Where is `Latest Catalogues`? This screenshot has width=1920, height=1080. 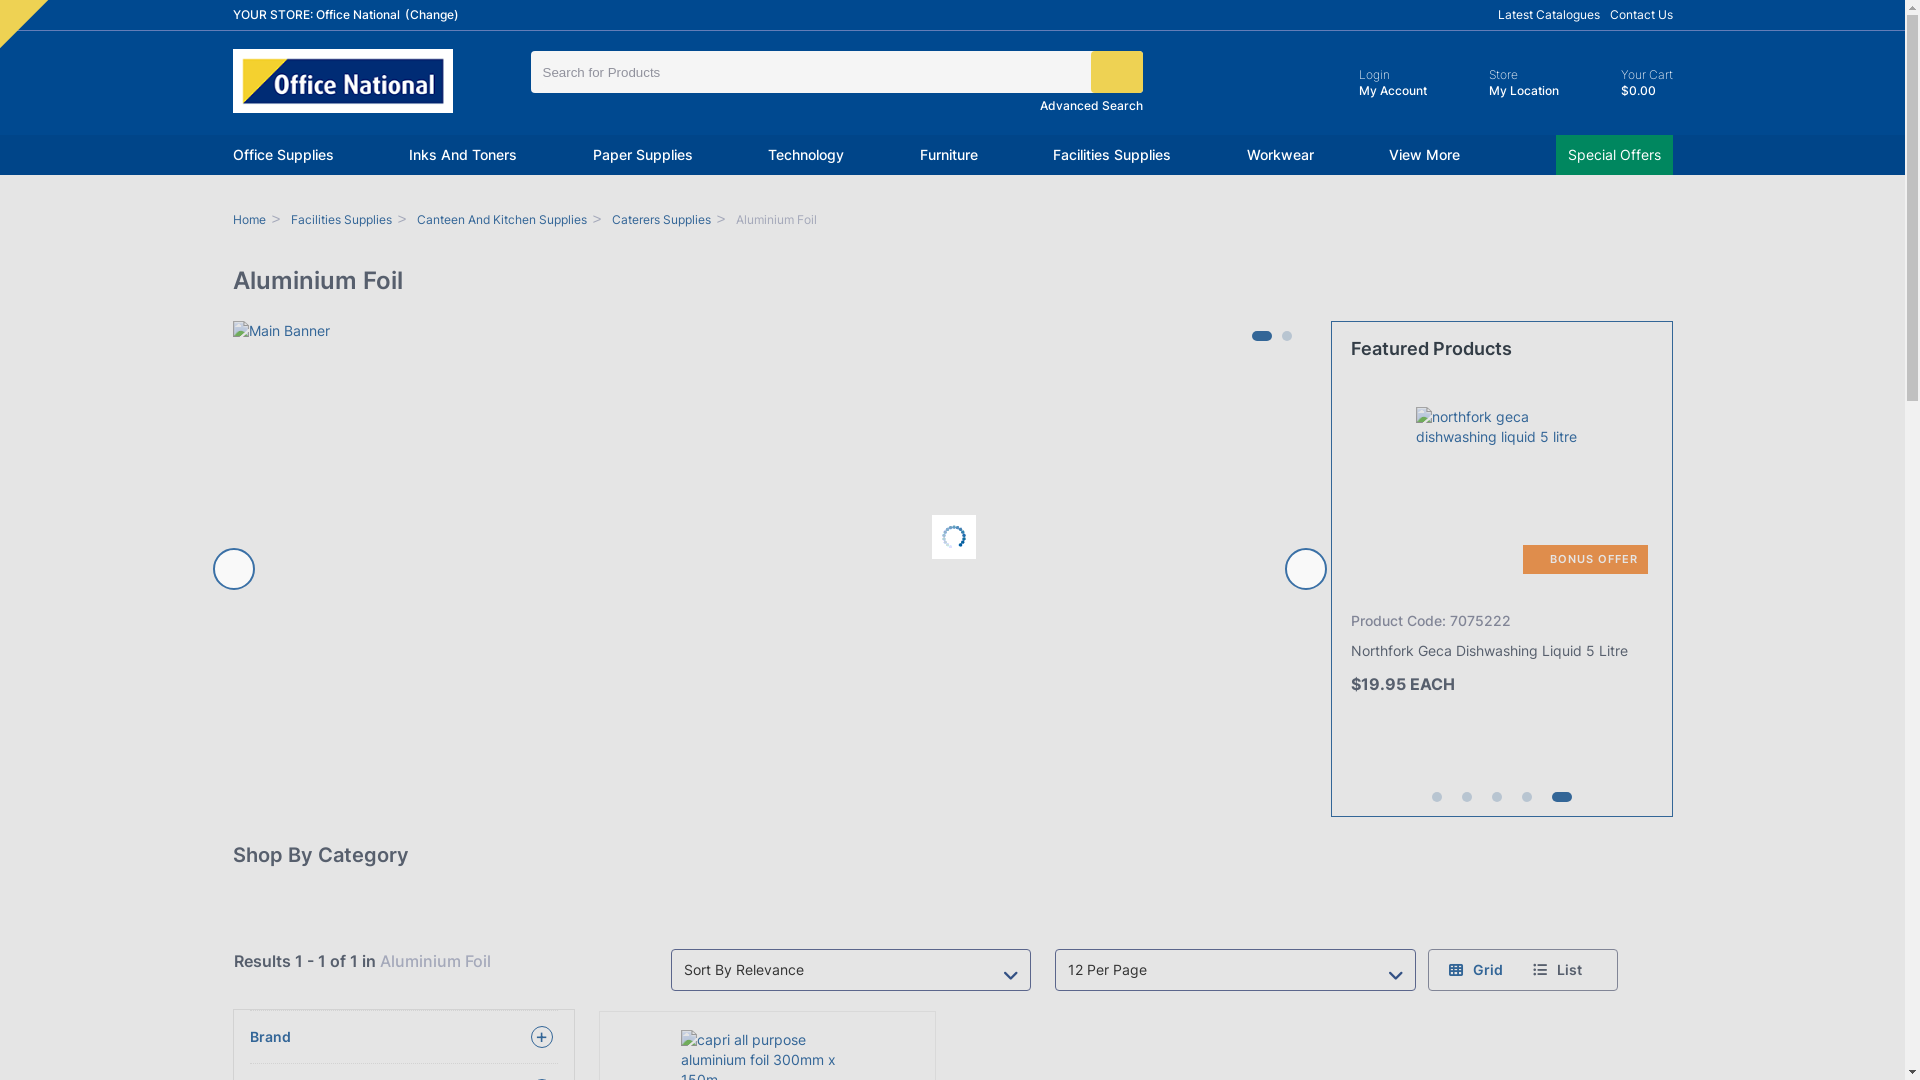 Latest Catalogues is located at coordinates (1549, 14).